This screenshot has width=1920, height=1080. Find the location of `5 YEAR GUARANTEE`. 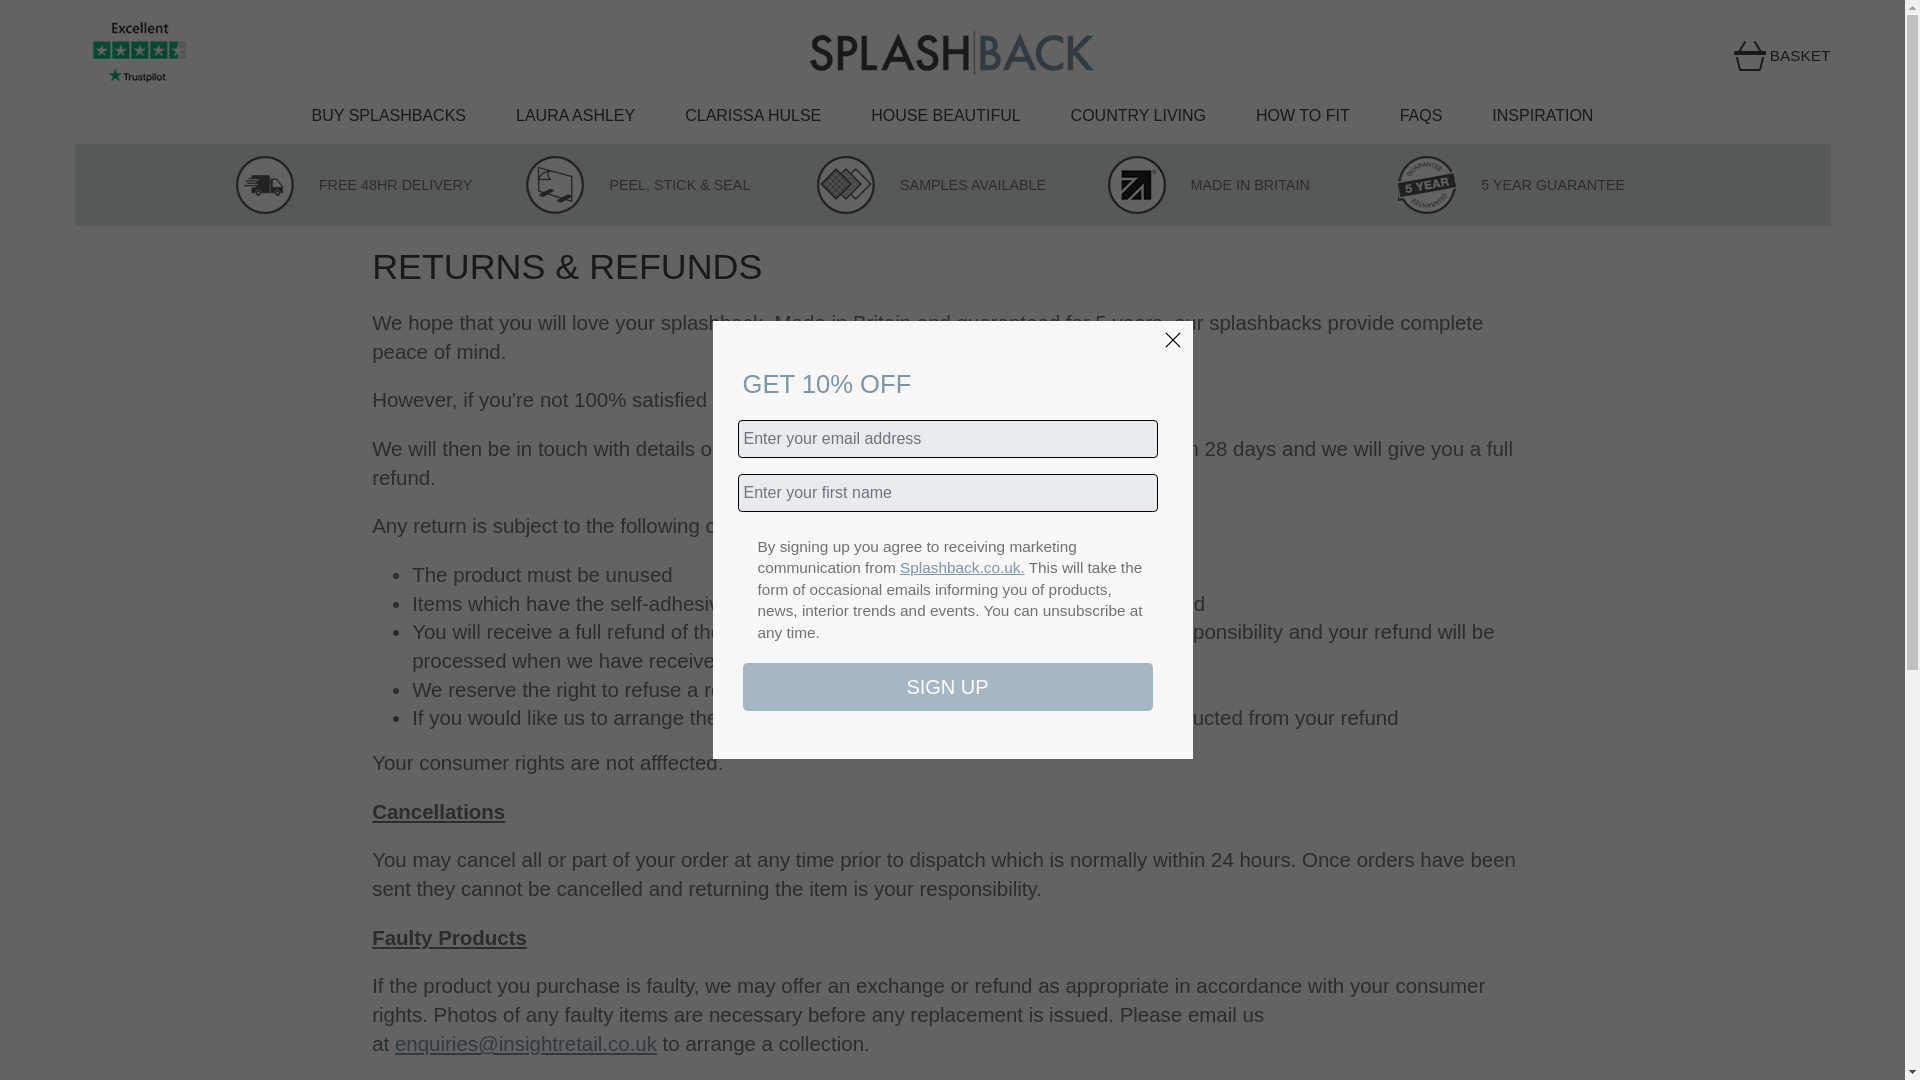

5 YEAR GUARANTEE is located at coordinates (1510, 184).